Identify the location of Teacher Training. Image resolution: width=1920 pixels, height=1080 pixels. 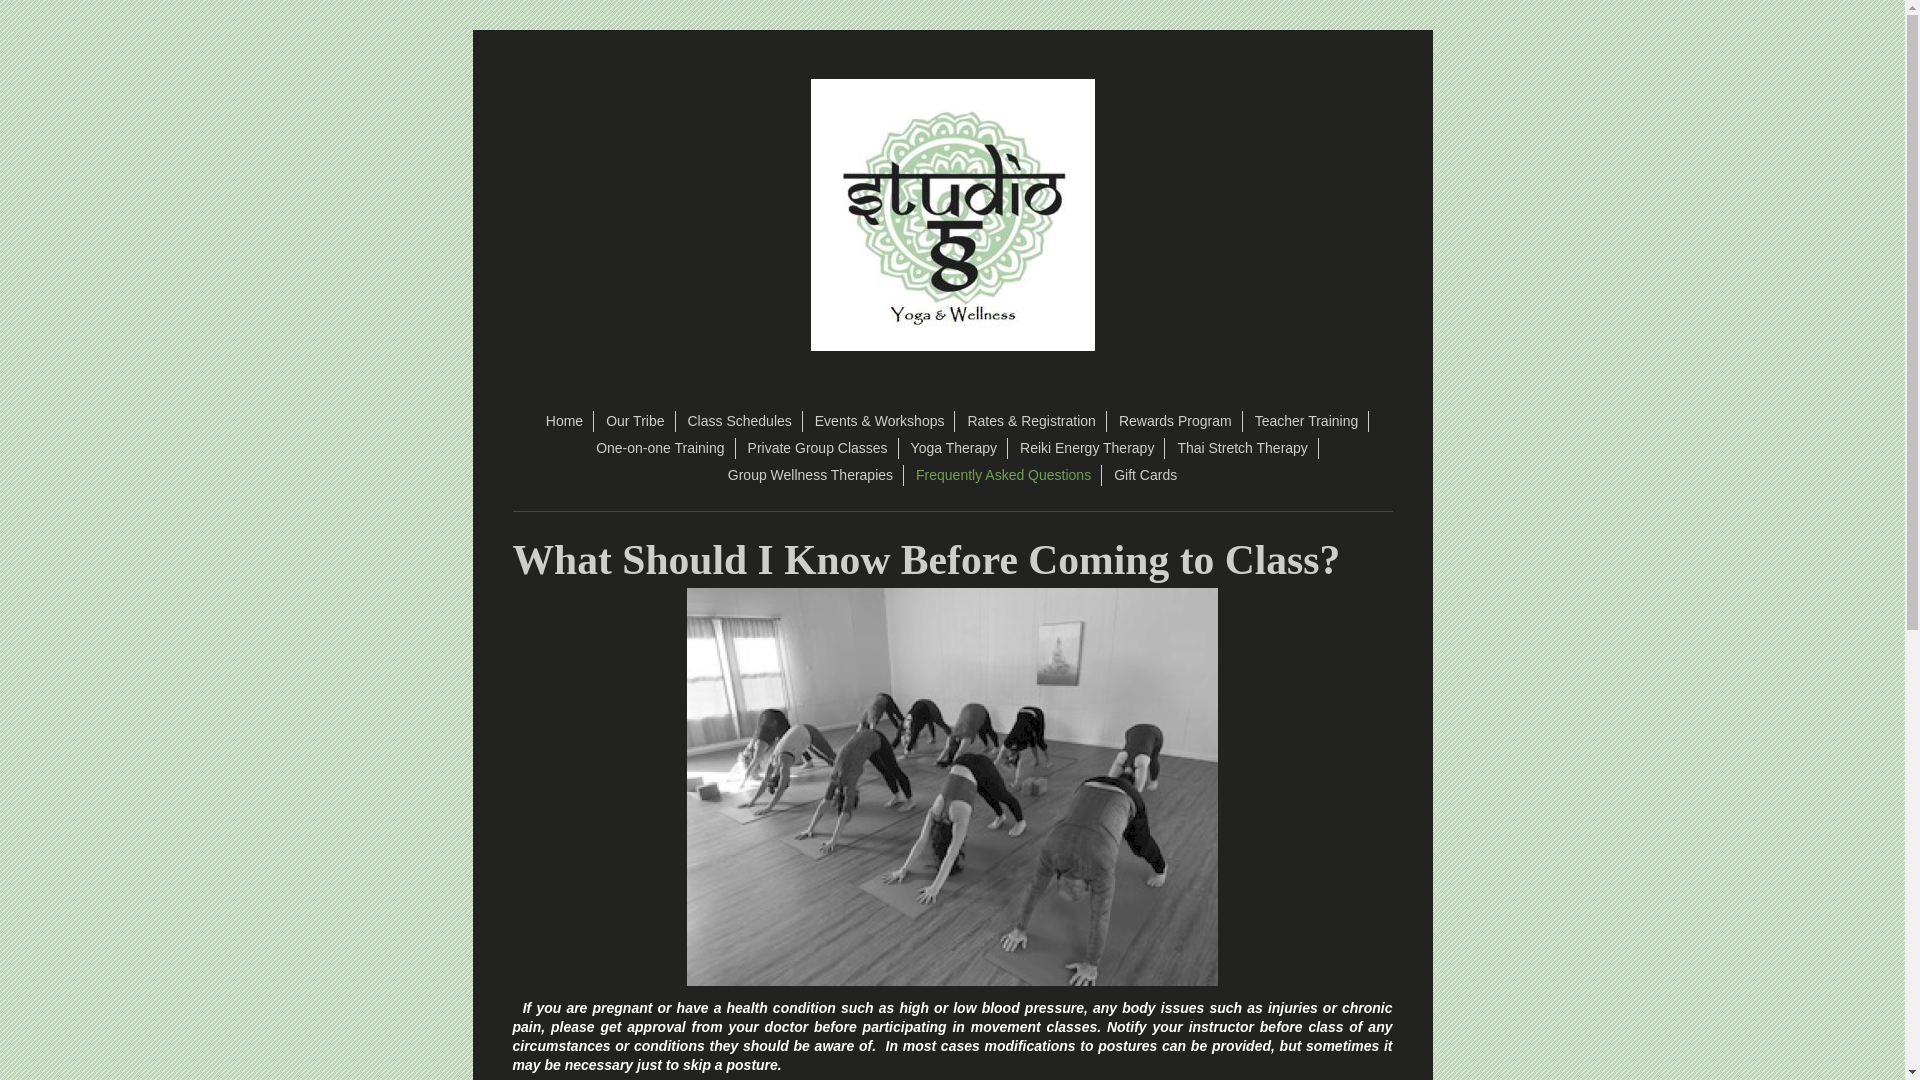
(1307, 422).